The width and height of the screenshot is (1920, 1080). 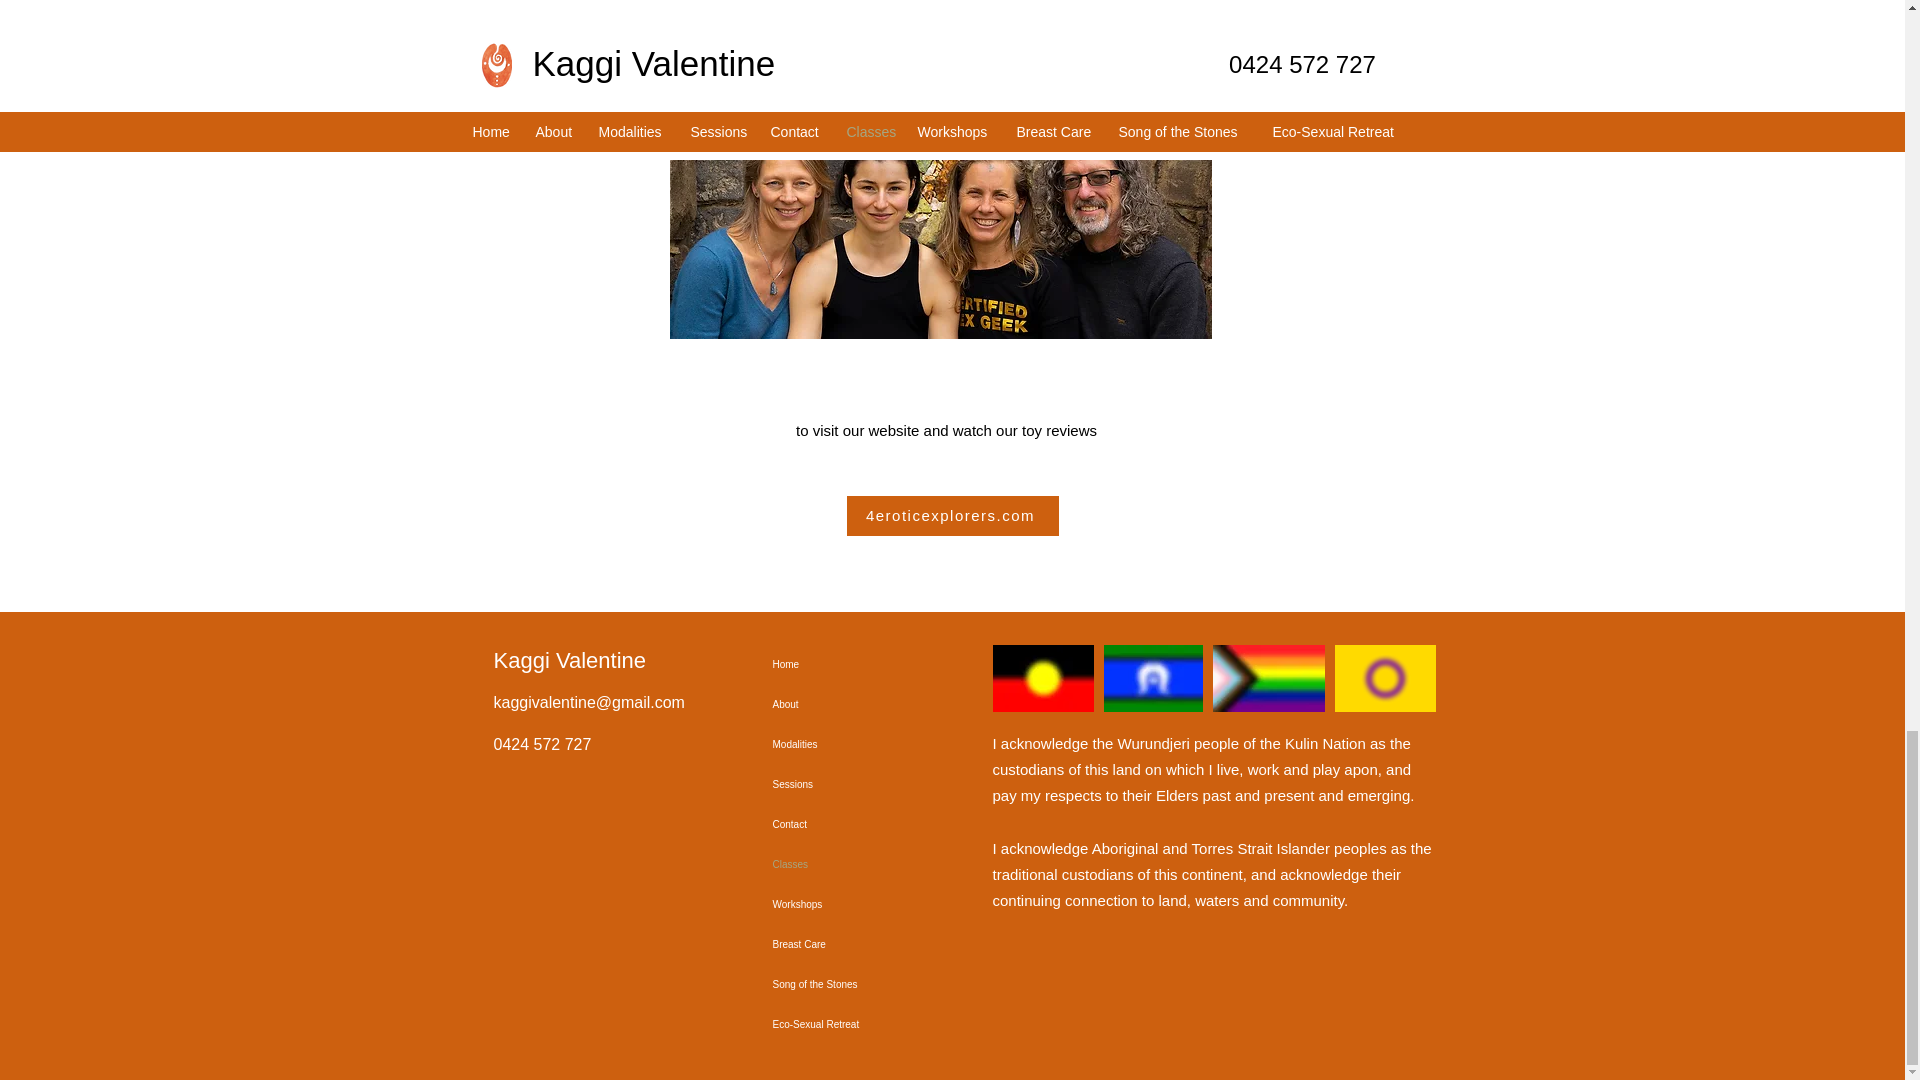 I want to click on Eco-Sexual Retreat, so click(x=842, y=1025).